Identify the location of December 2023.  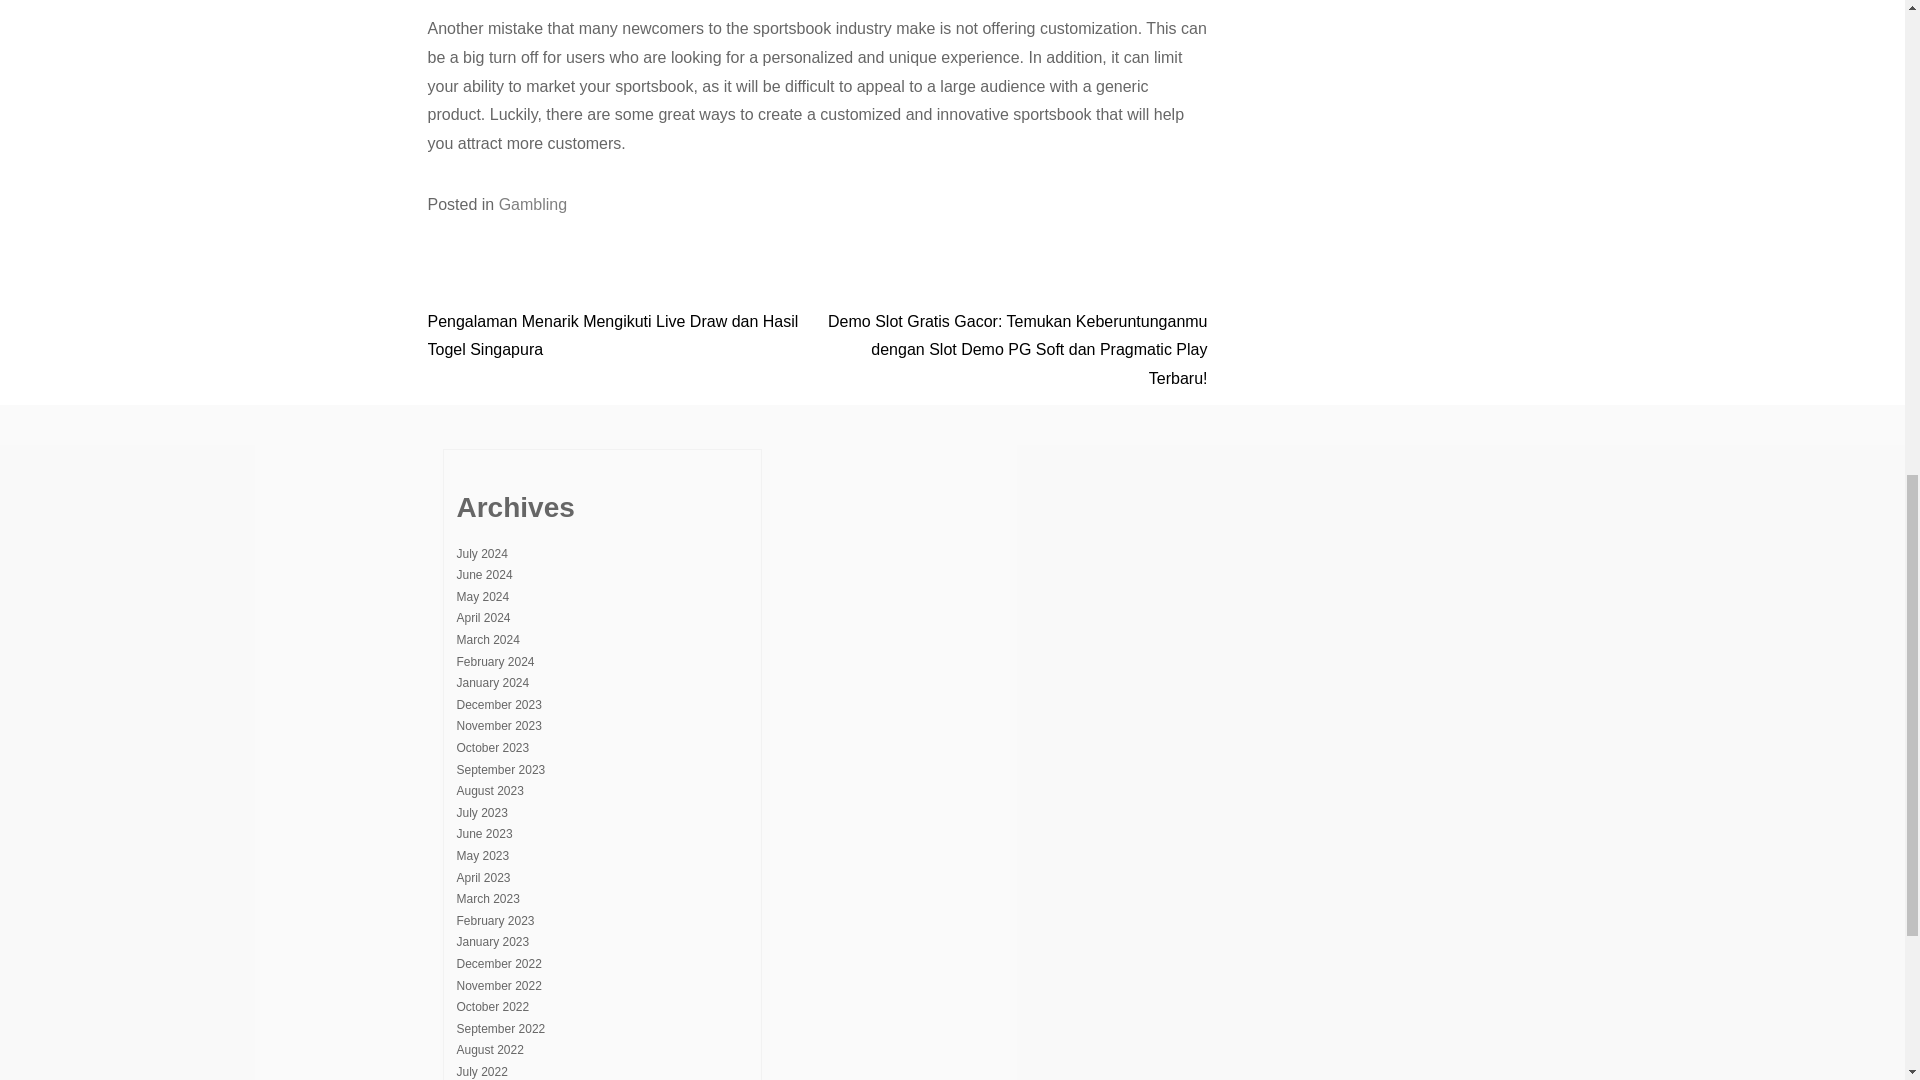
(498, 704).